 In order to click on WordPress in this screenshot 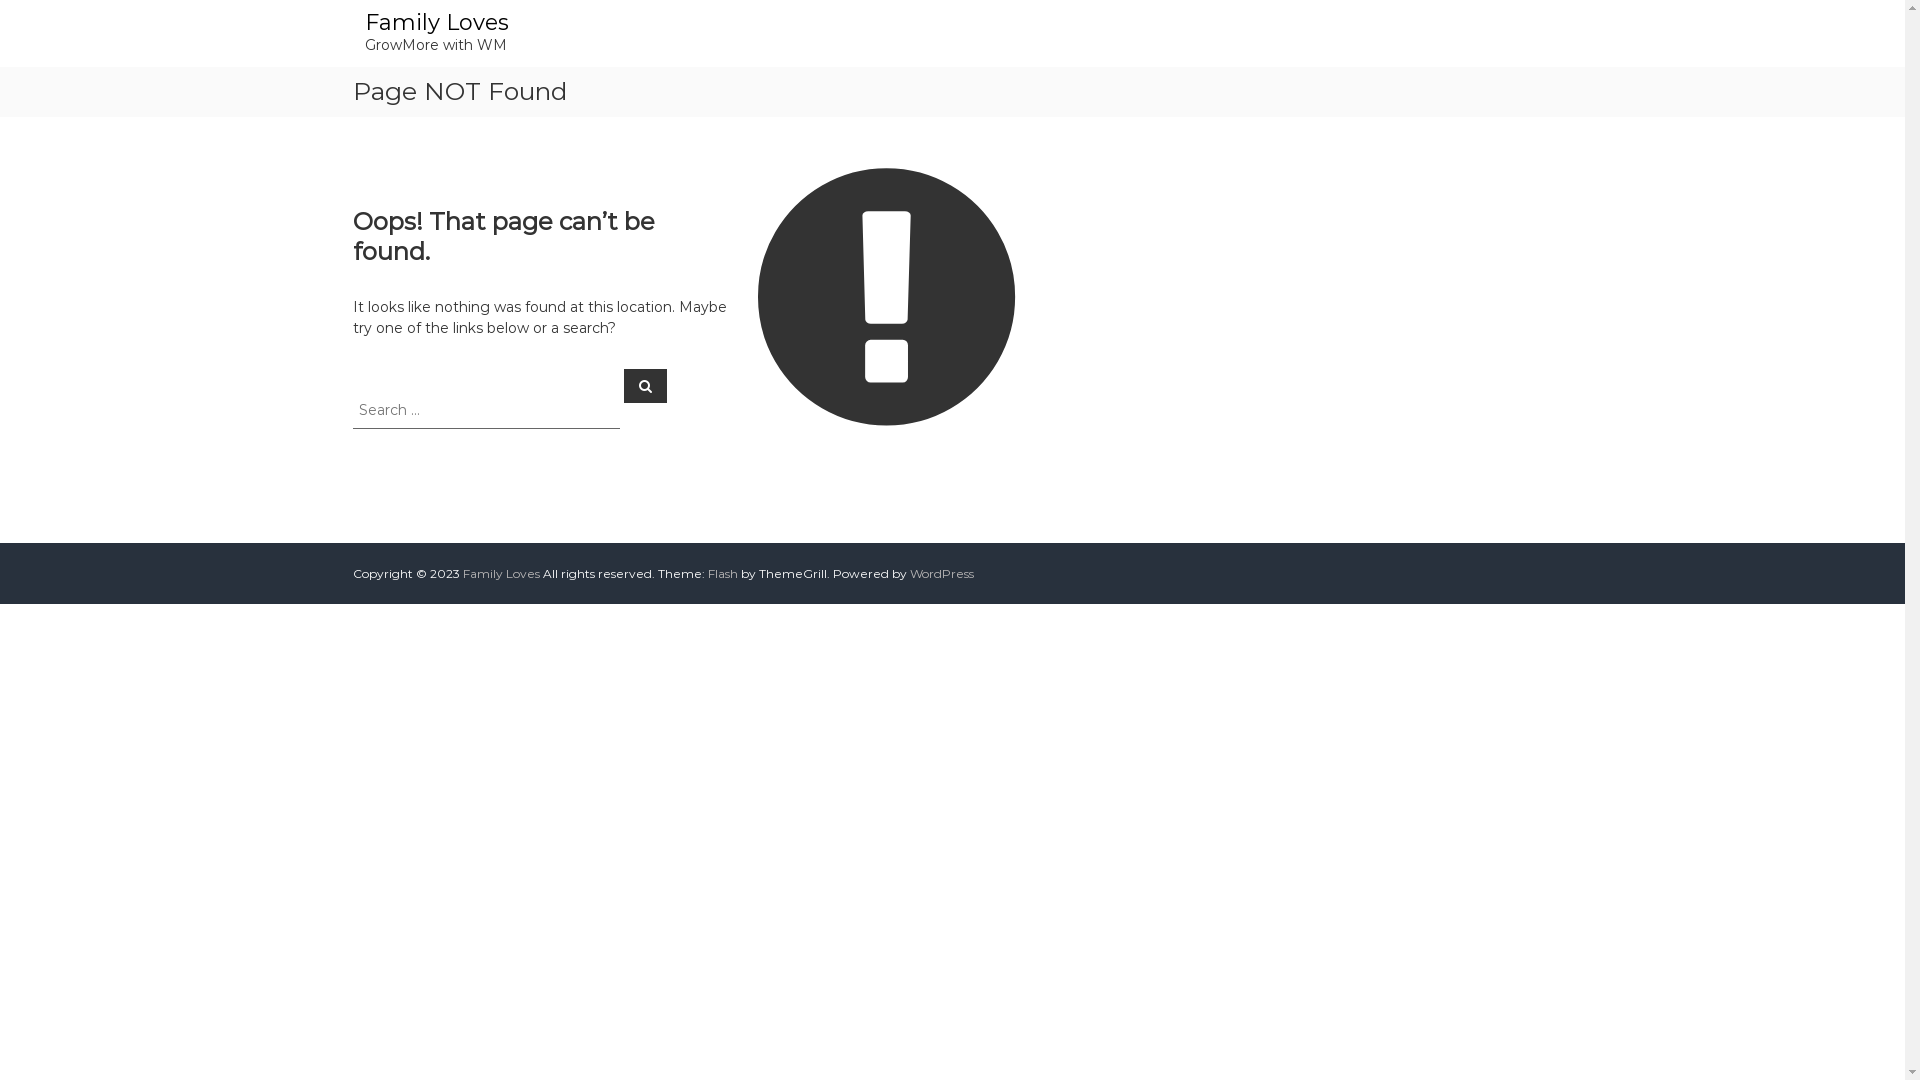, I will do `click(942, 574)`.